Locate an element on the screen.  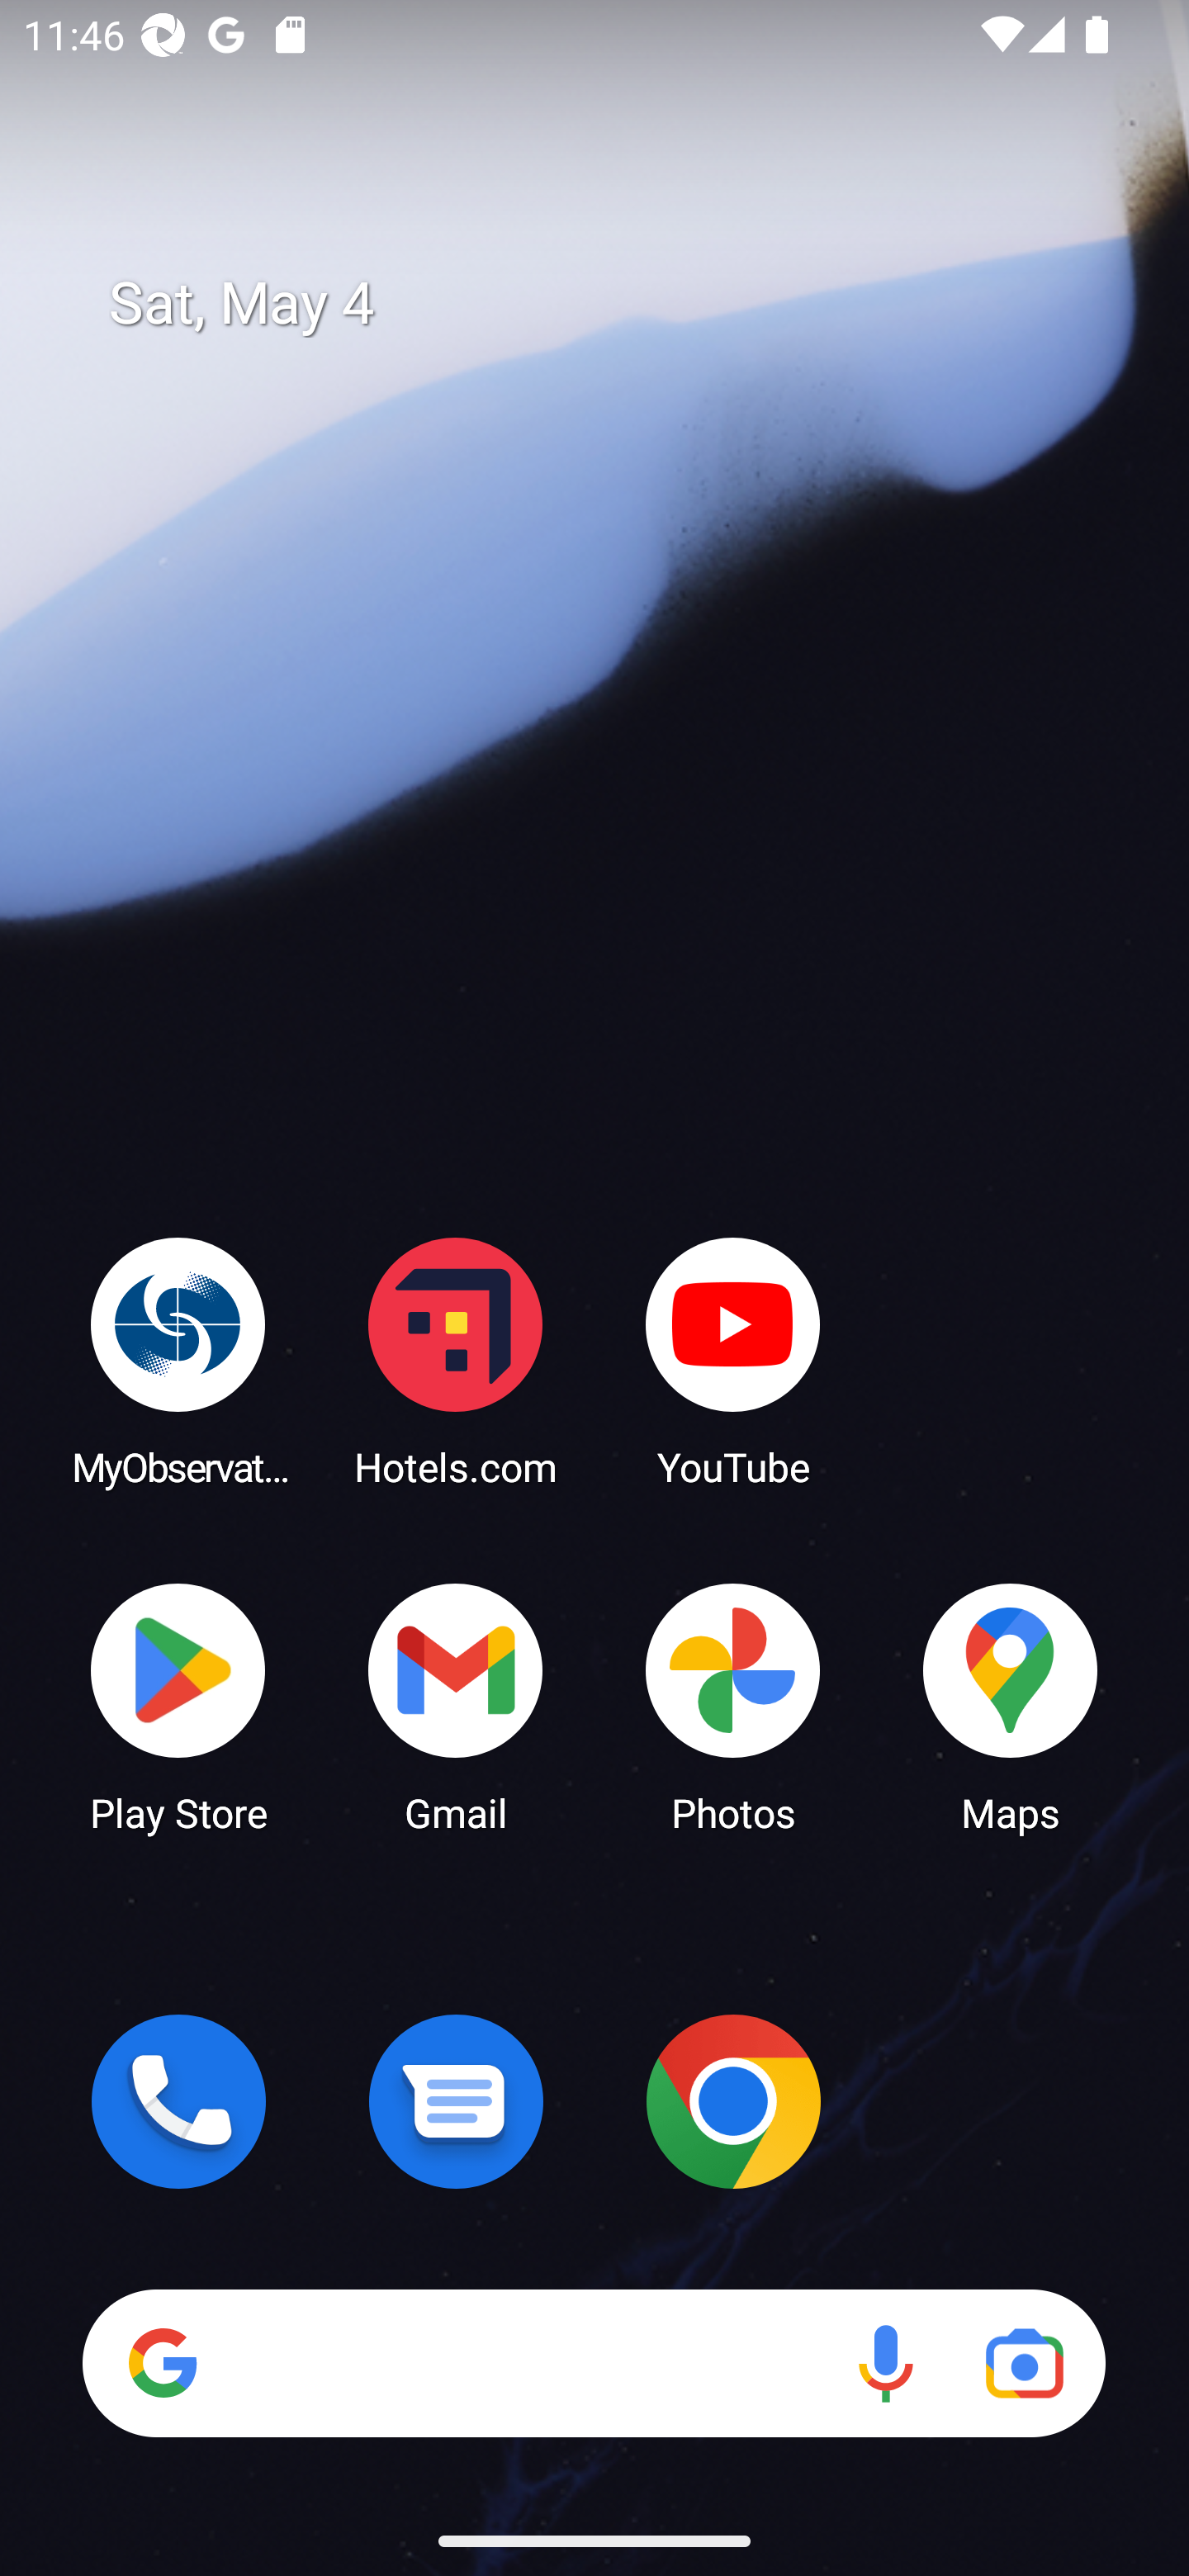
Maps is located at coordinates (1011, 1706).